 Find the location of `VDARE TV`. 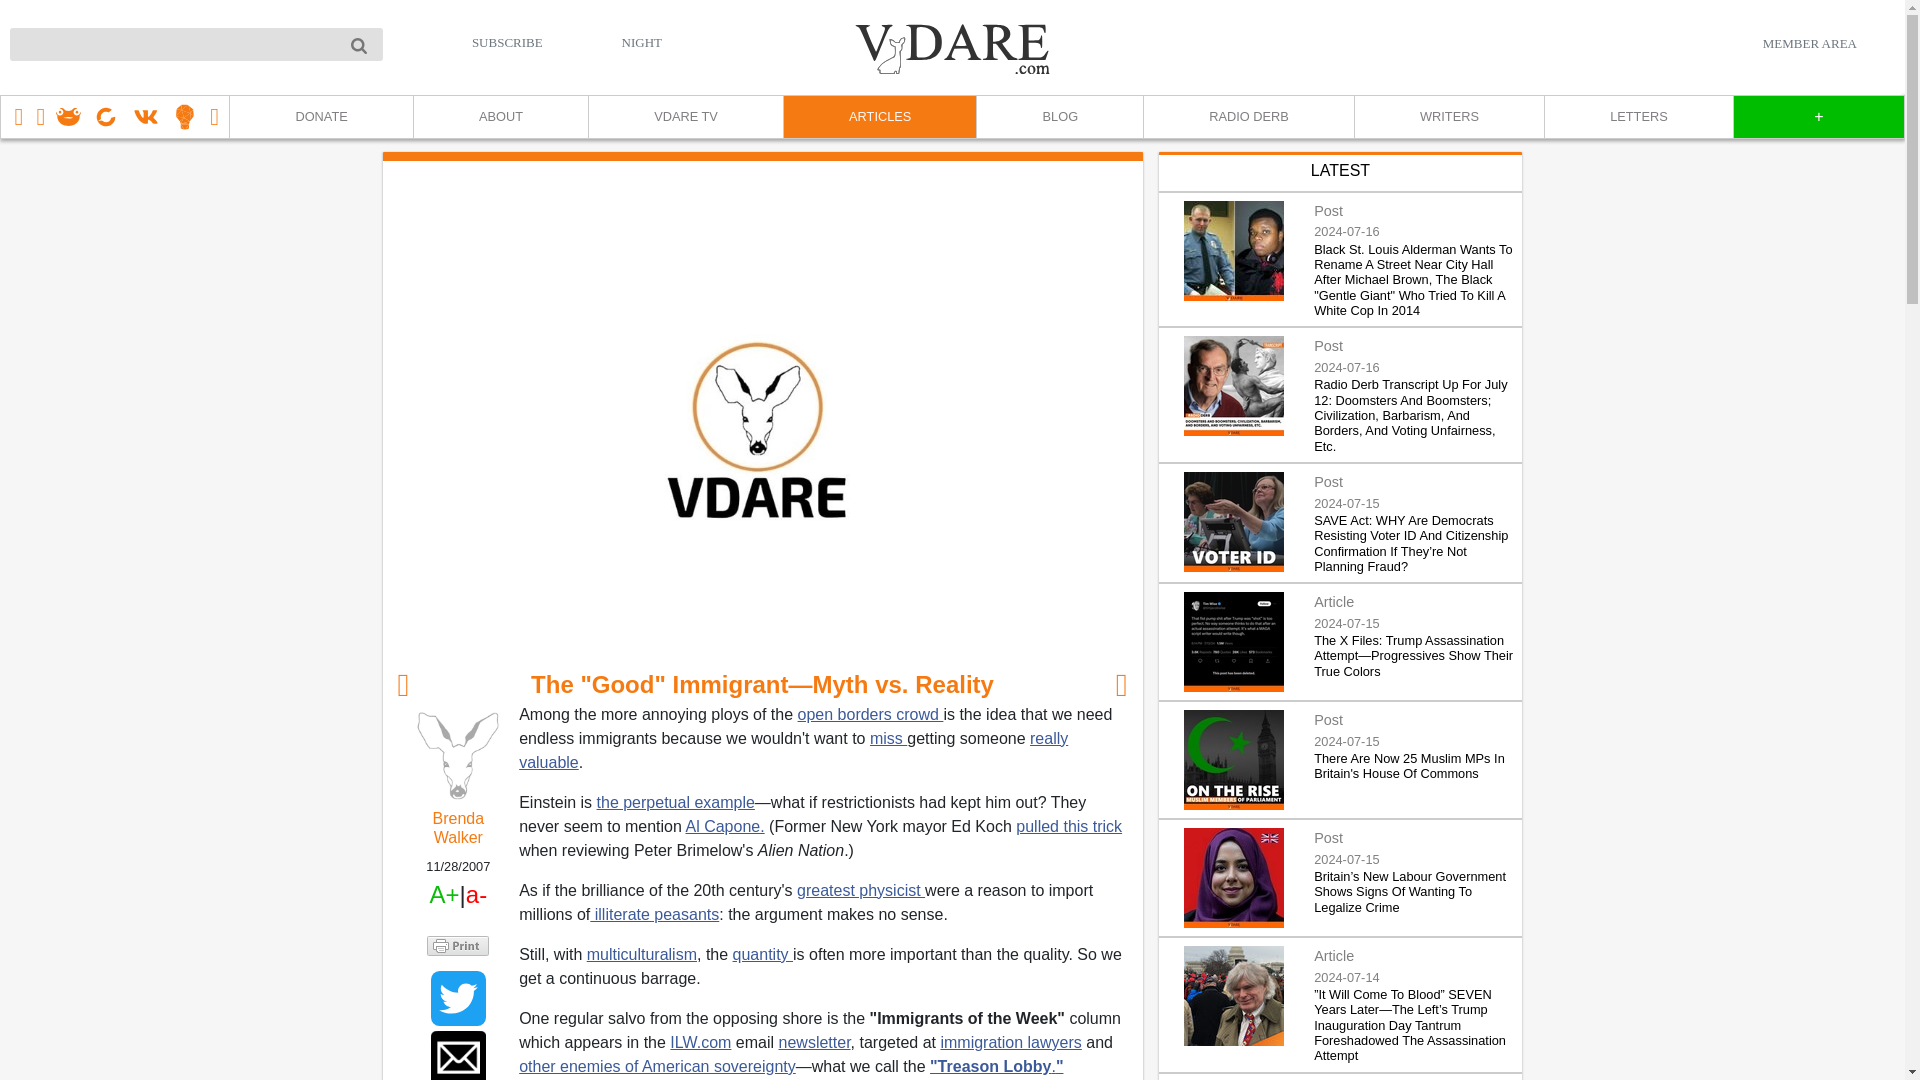

VDARE TV is located at coordinates (685, 117).